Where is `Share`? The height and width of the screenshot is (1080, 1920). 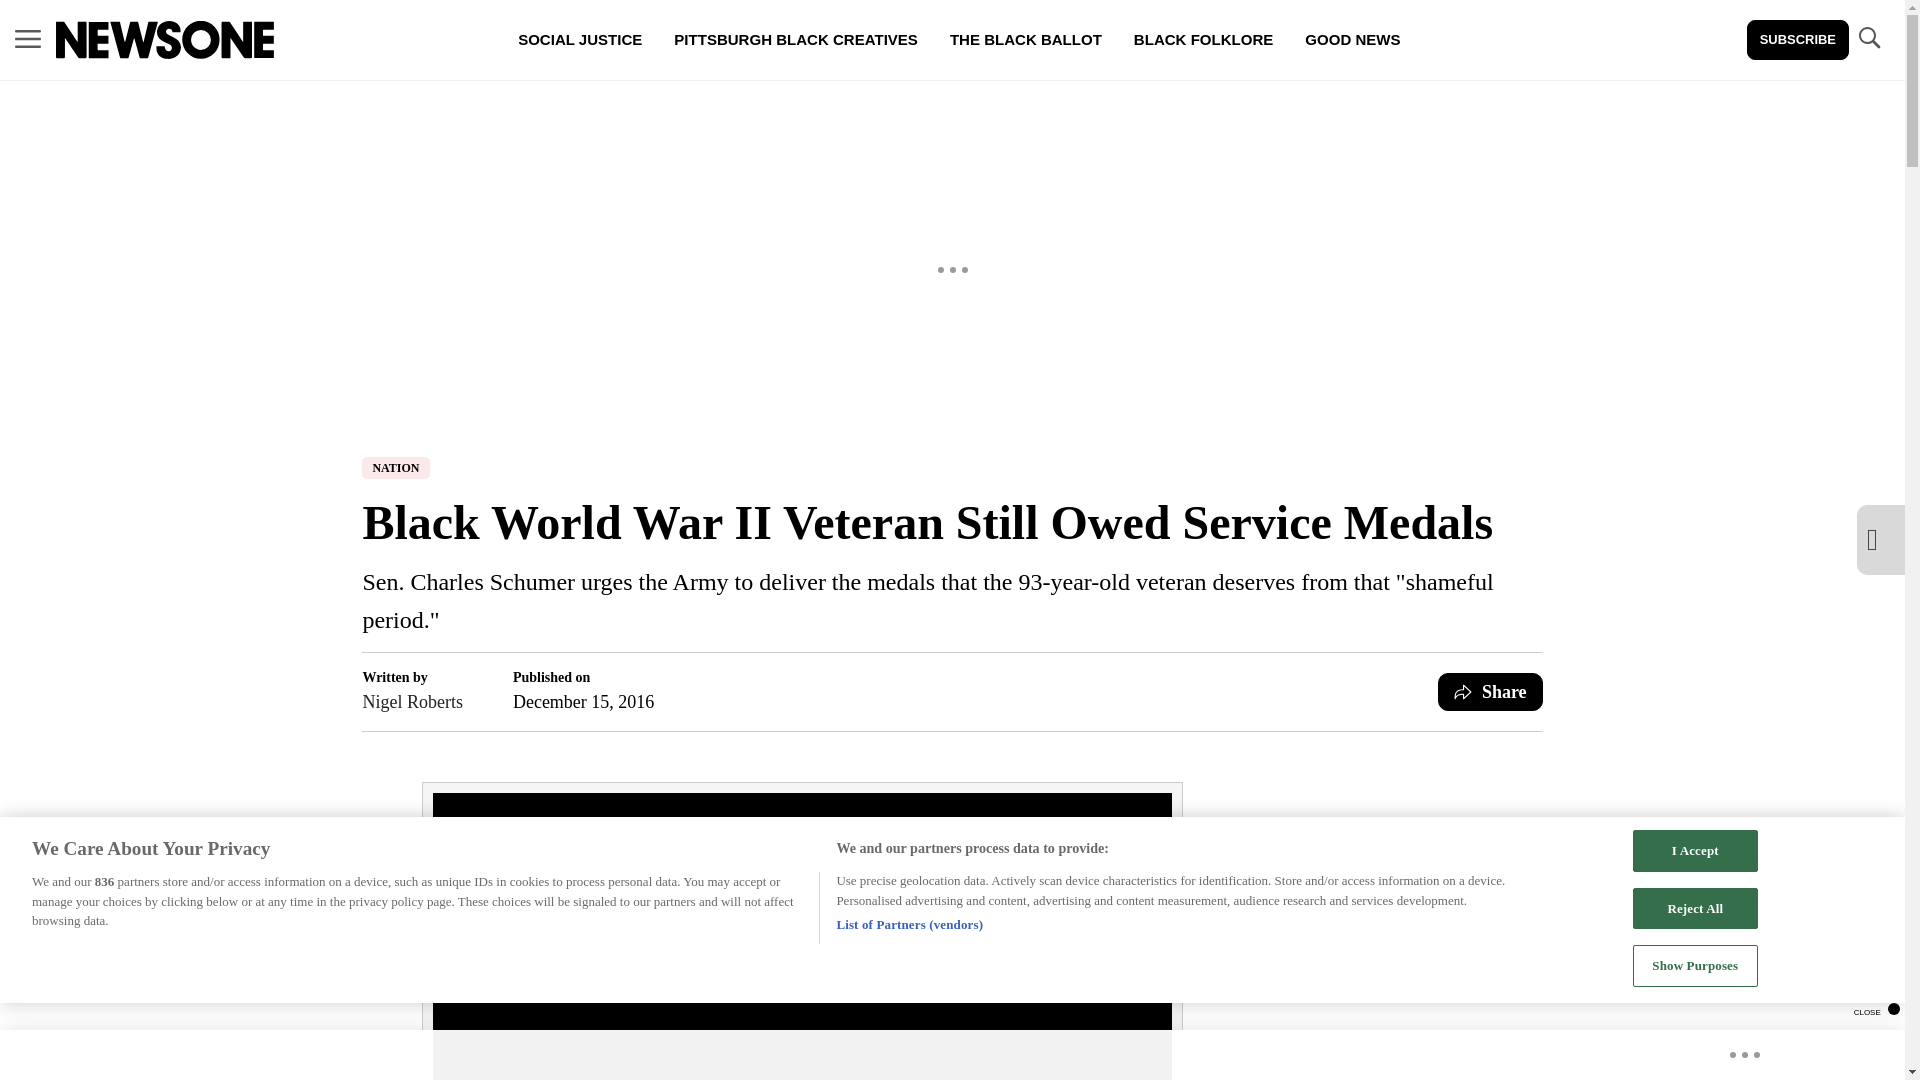
Share is located at coordinates (1490, 691).